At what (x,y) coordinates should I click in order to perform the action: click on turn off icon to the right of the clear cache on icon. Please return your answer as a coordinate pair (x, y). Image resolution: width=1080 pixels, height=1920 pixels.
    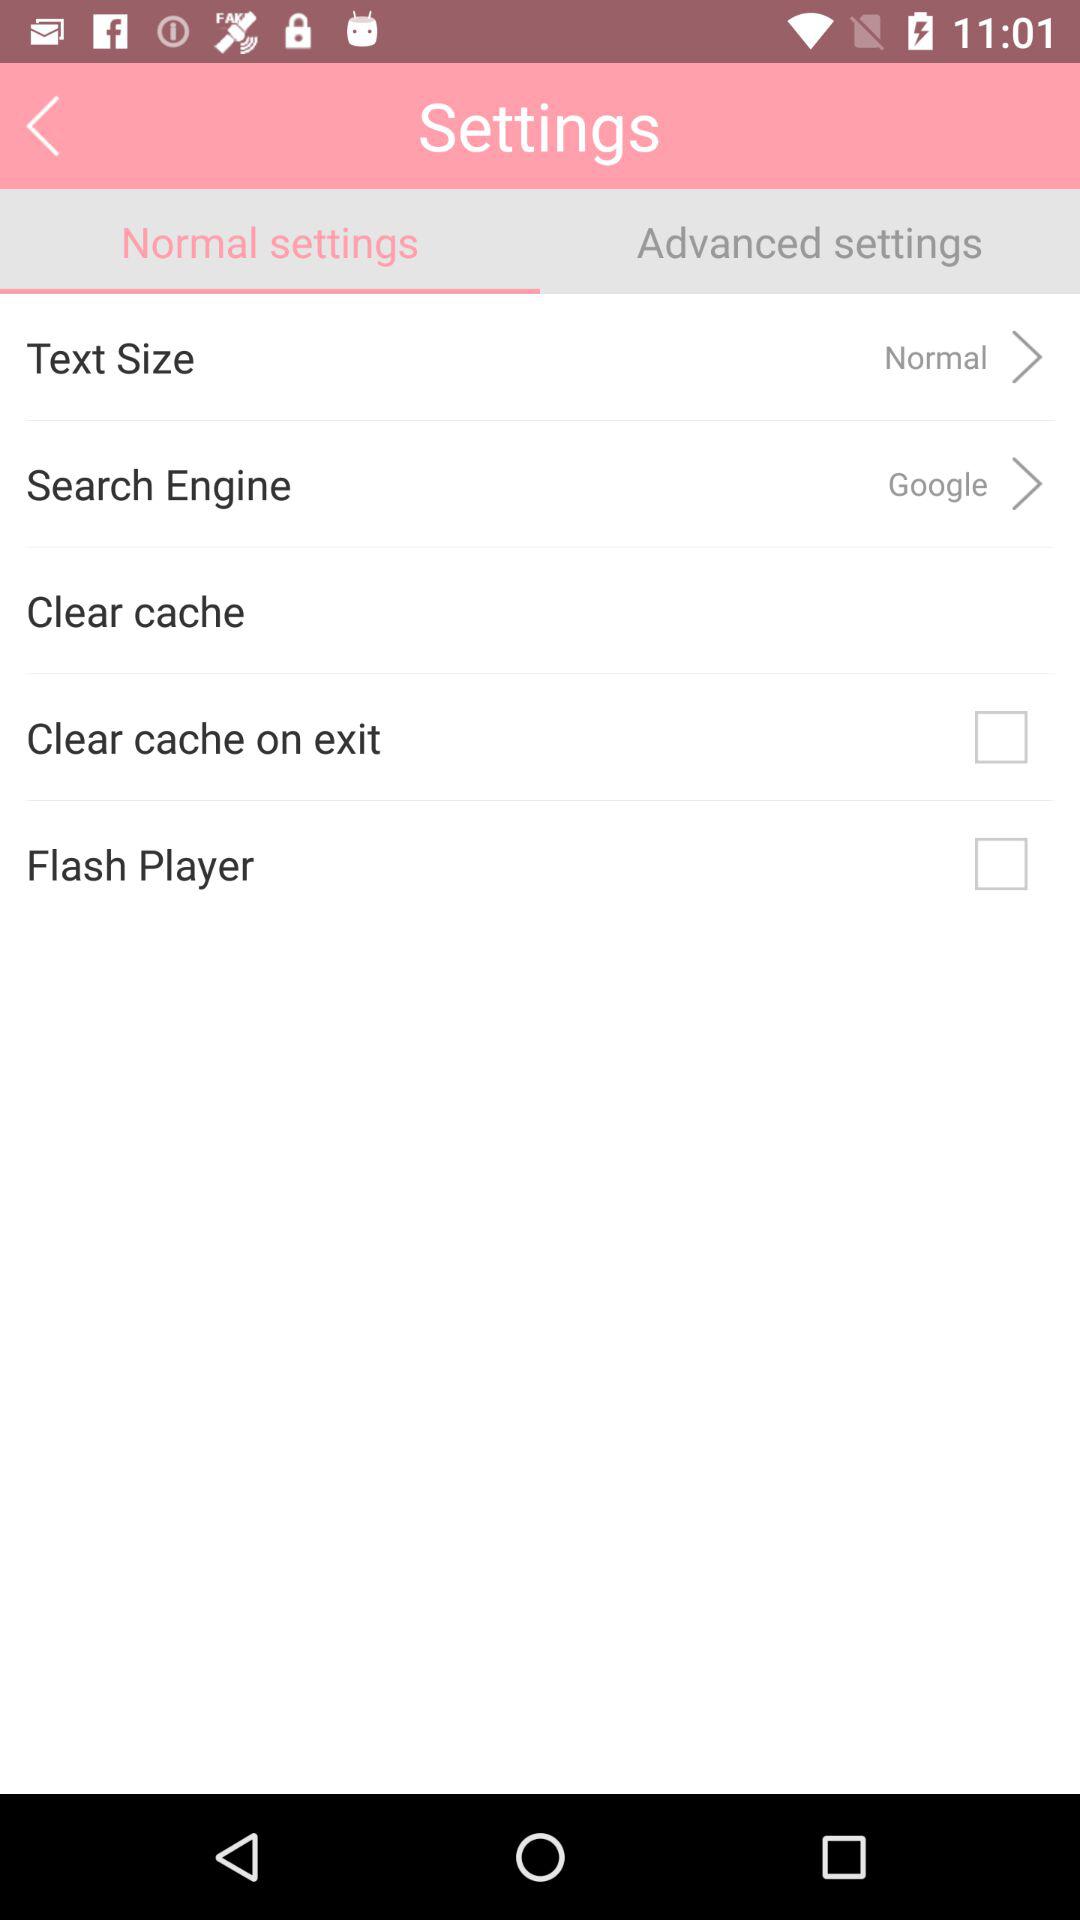
    Looking at the image, I should click on (1001, 737).